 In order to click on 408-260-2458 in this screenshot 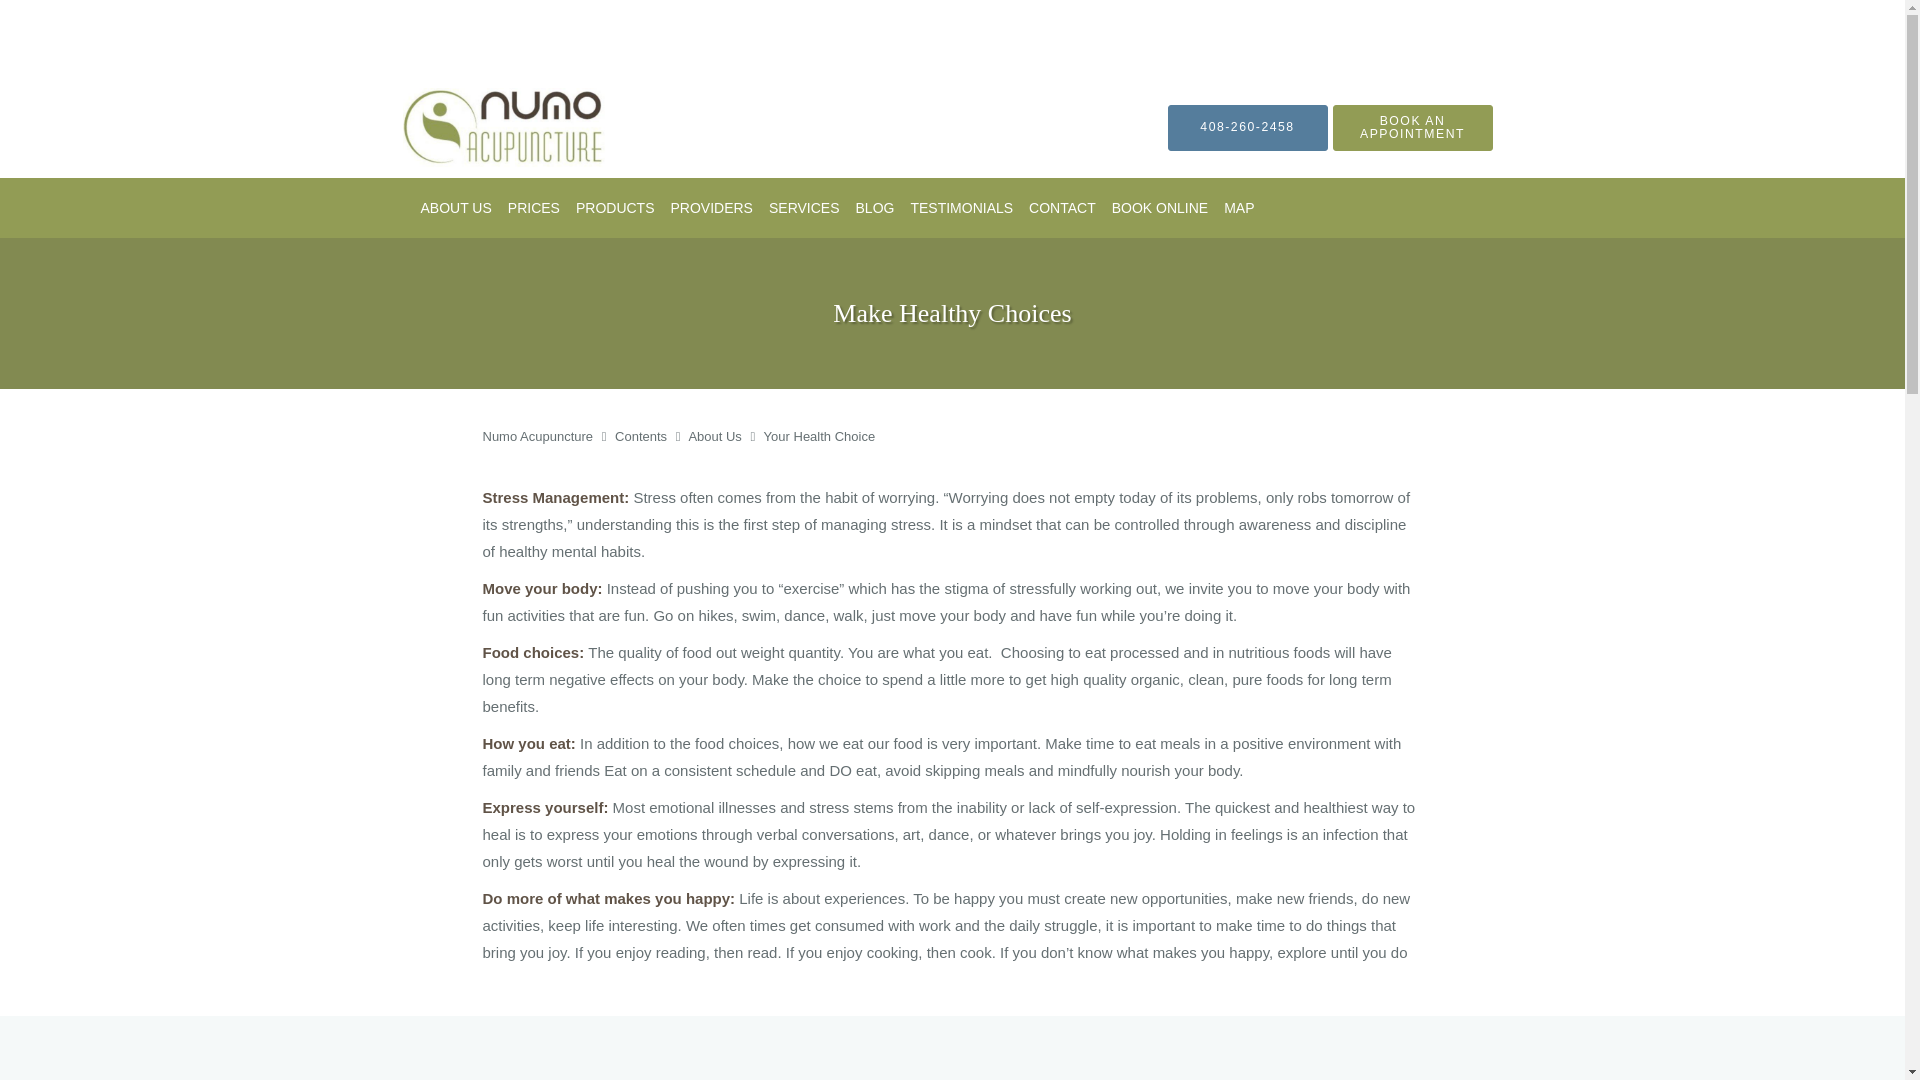, I will do `click(1248, 128)`.